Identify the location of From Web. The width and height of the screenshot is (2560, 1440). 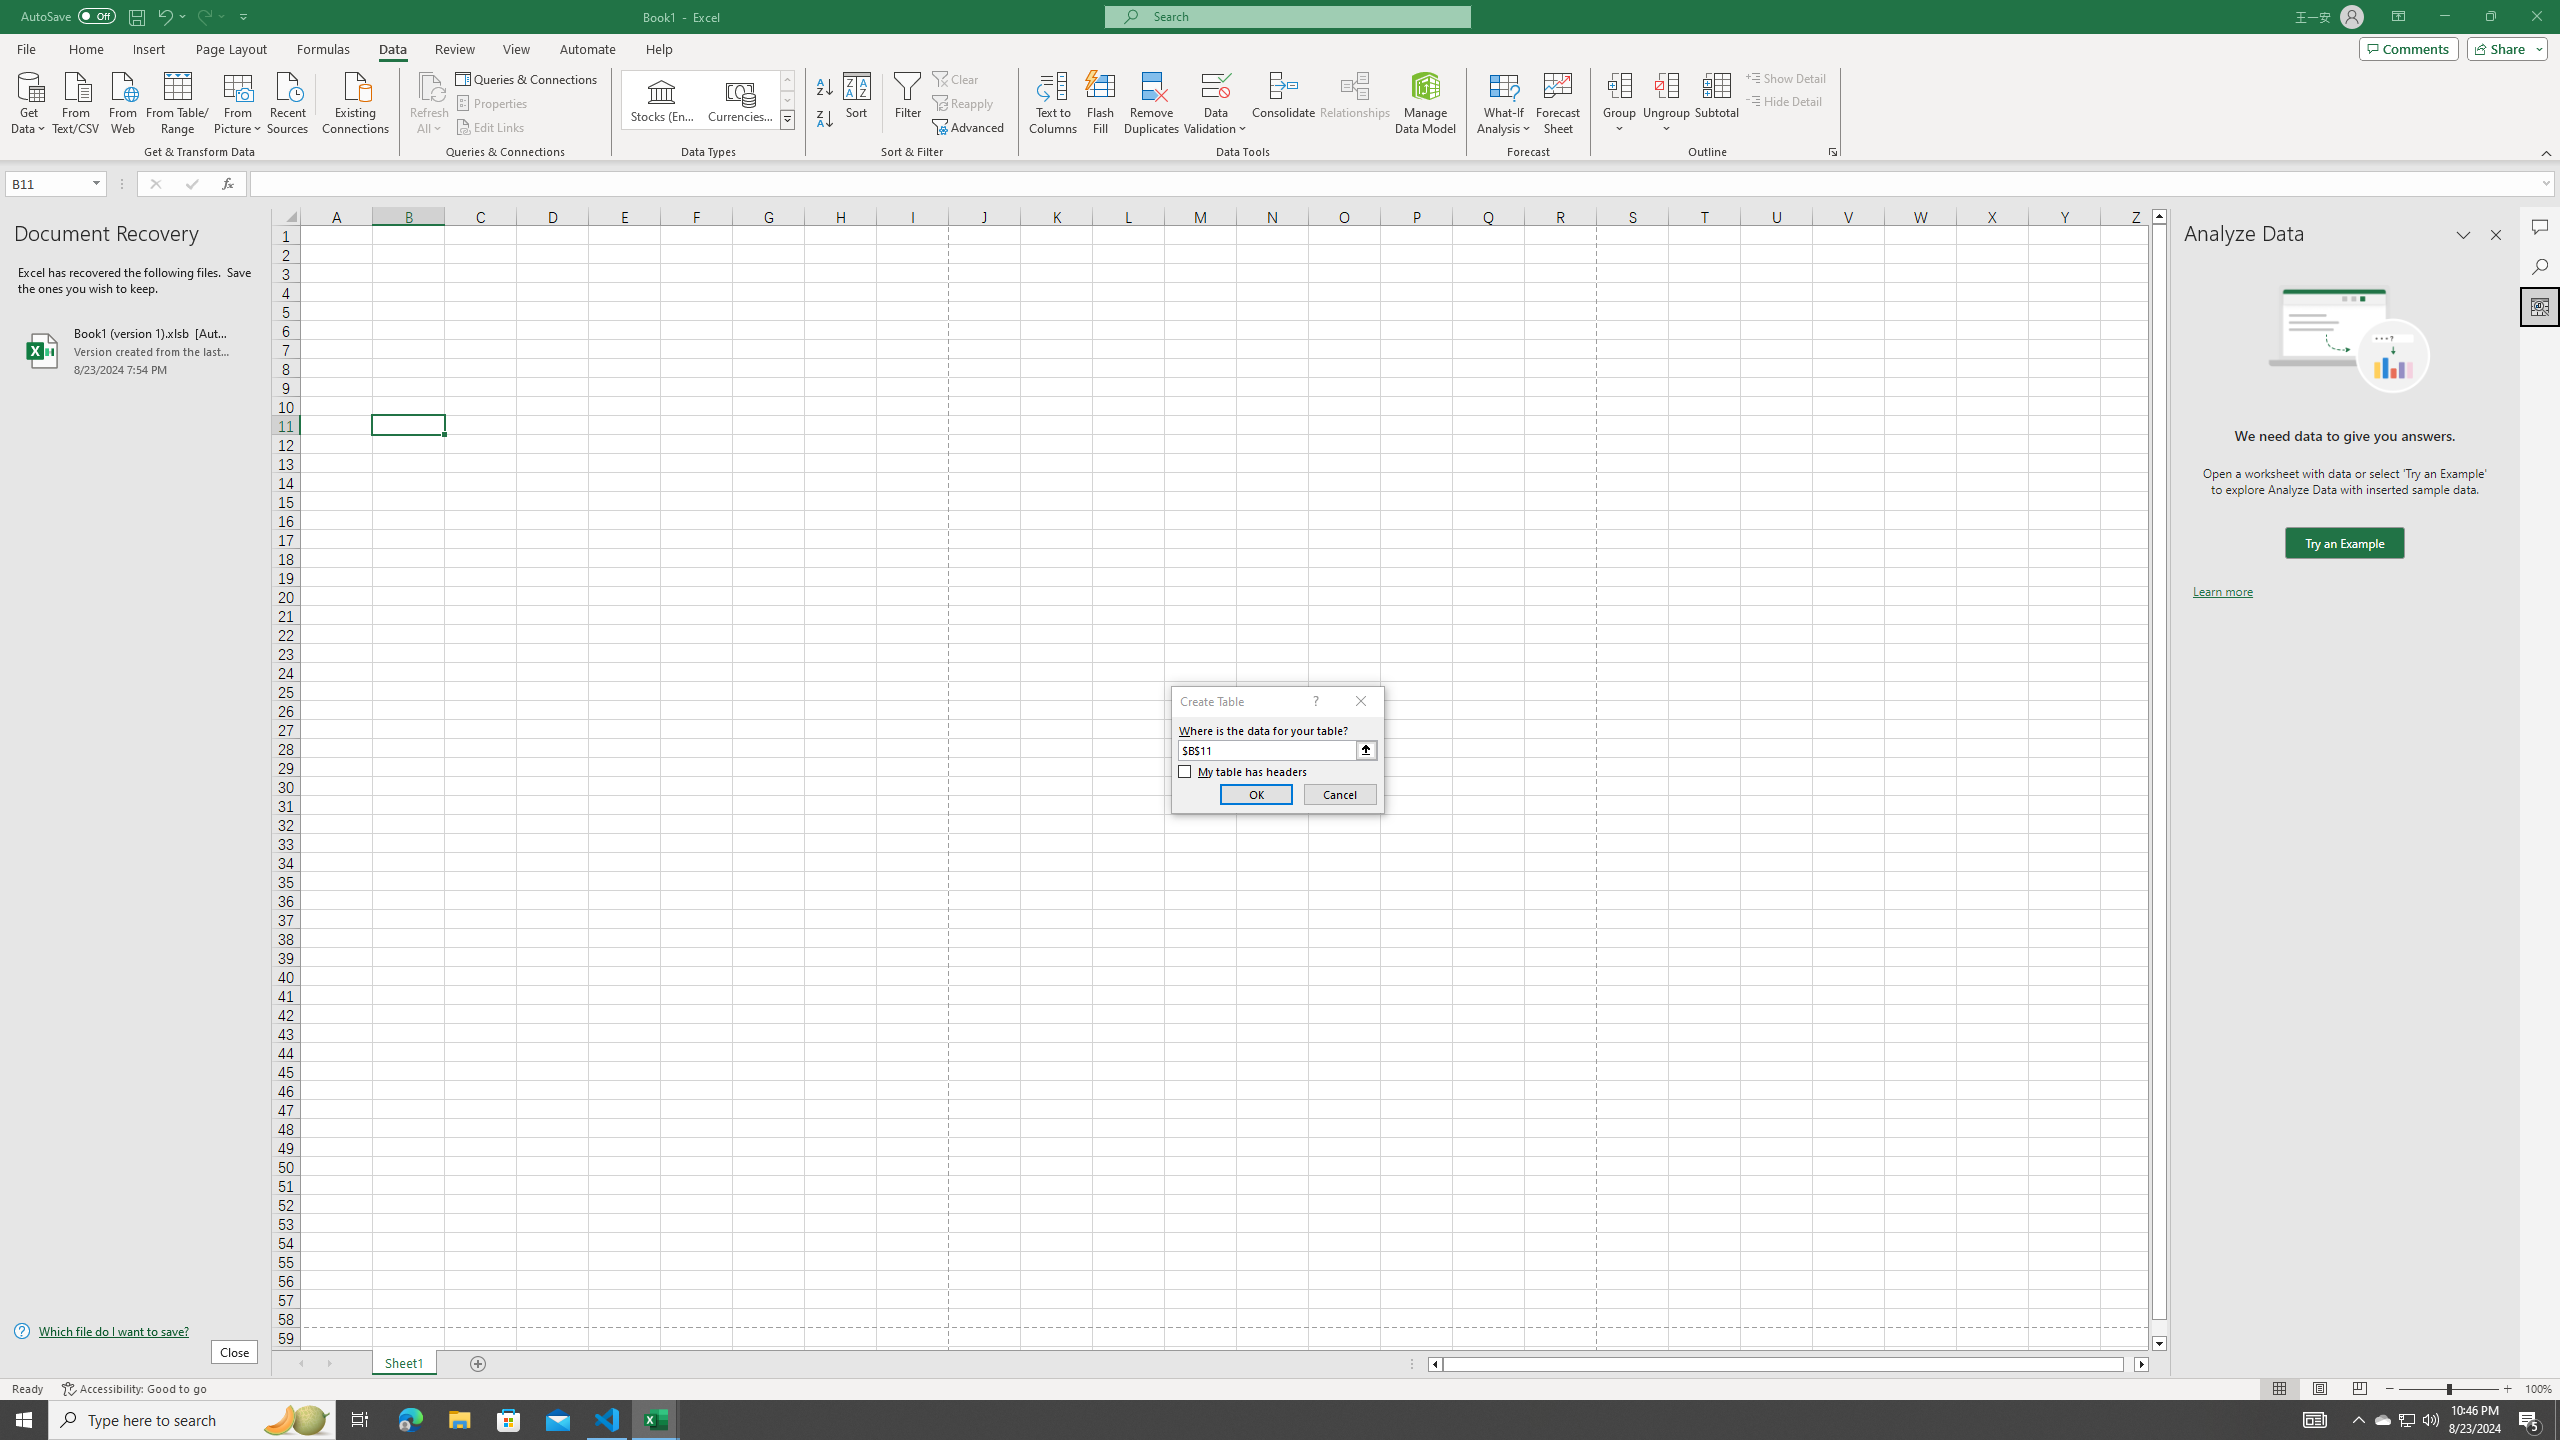
(122, 101).